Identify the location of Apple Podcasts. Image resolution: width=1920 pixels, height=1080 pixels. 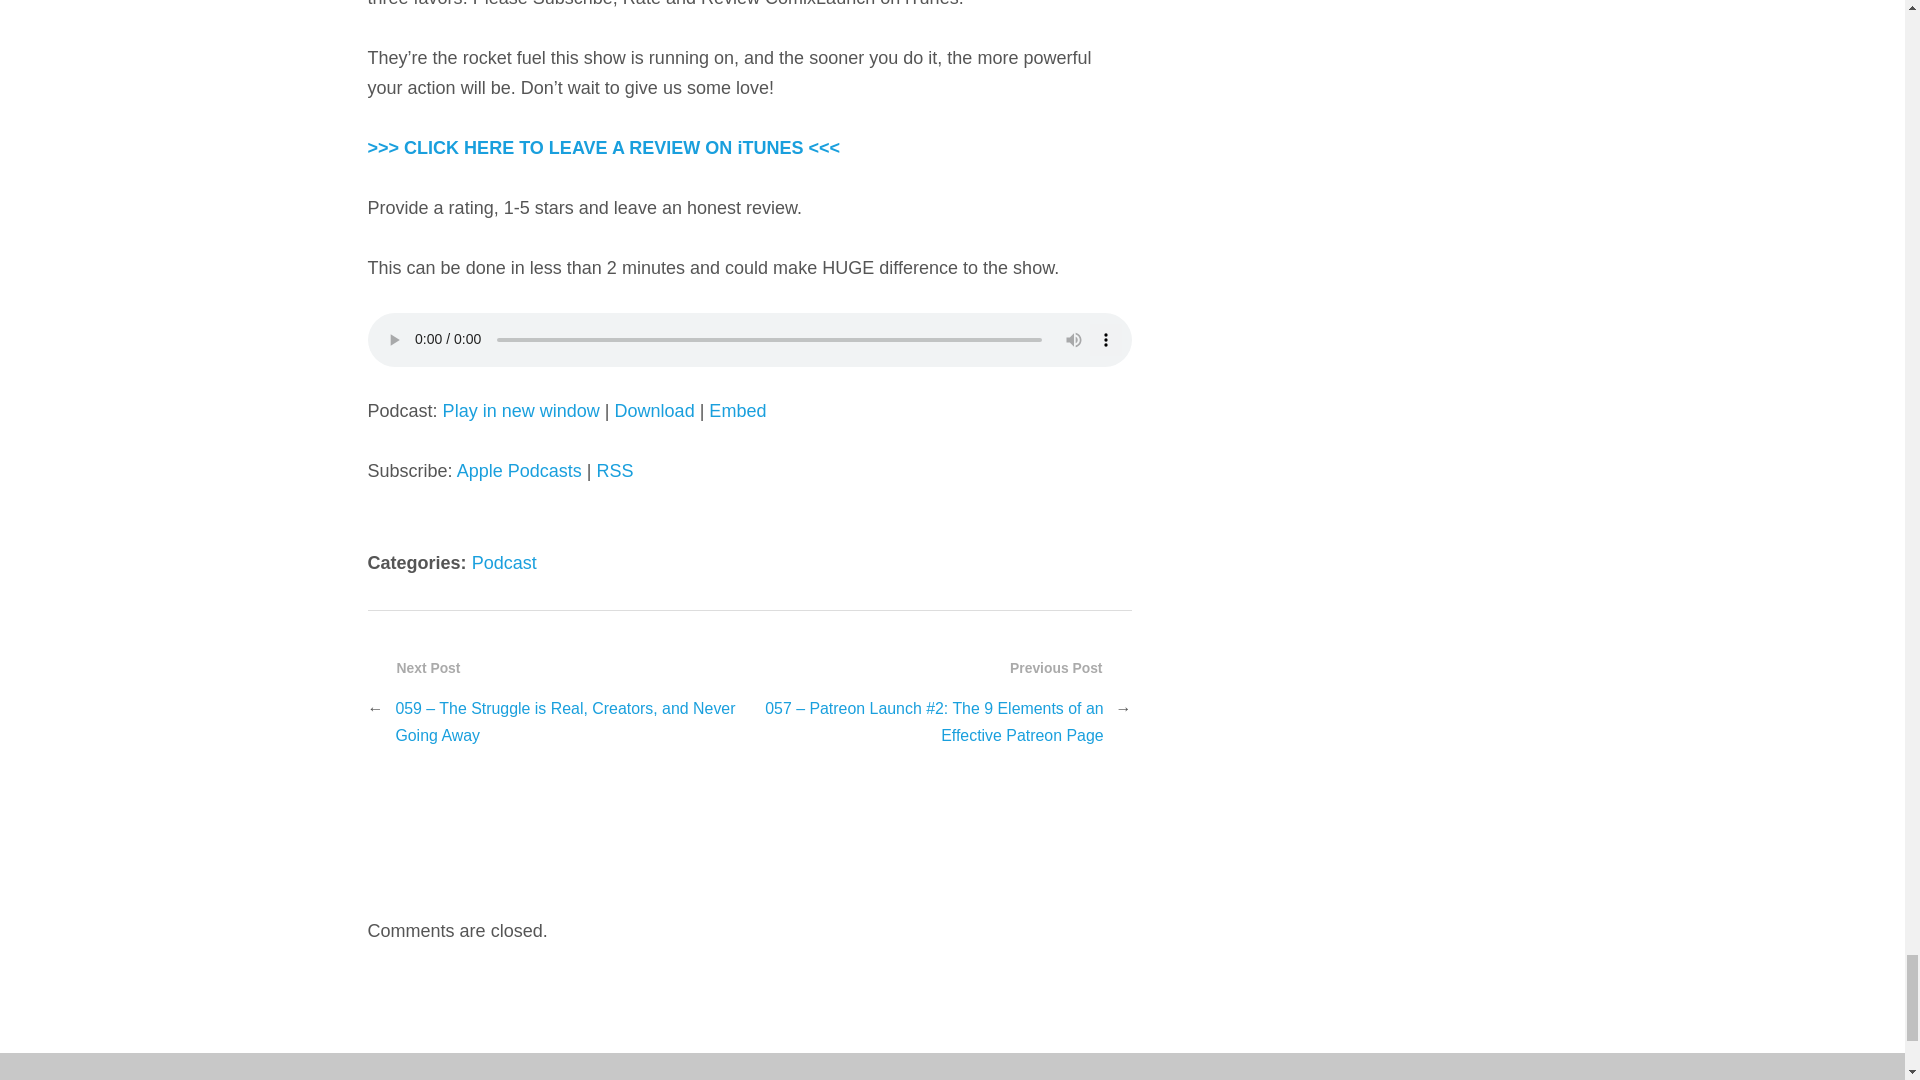
(518, 470).